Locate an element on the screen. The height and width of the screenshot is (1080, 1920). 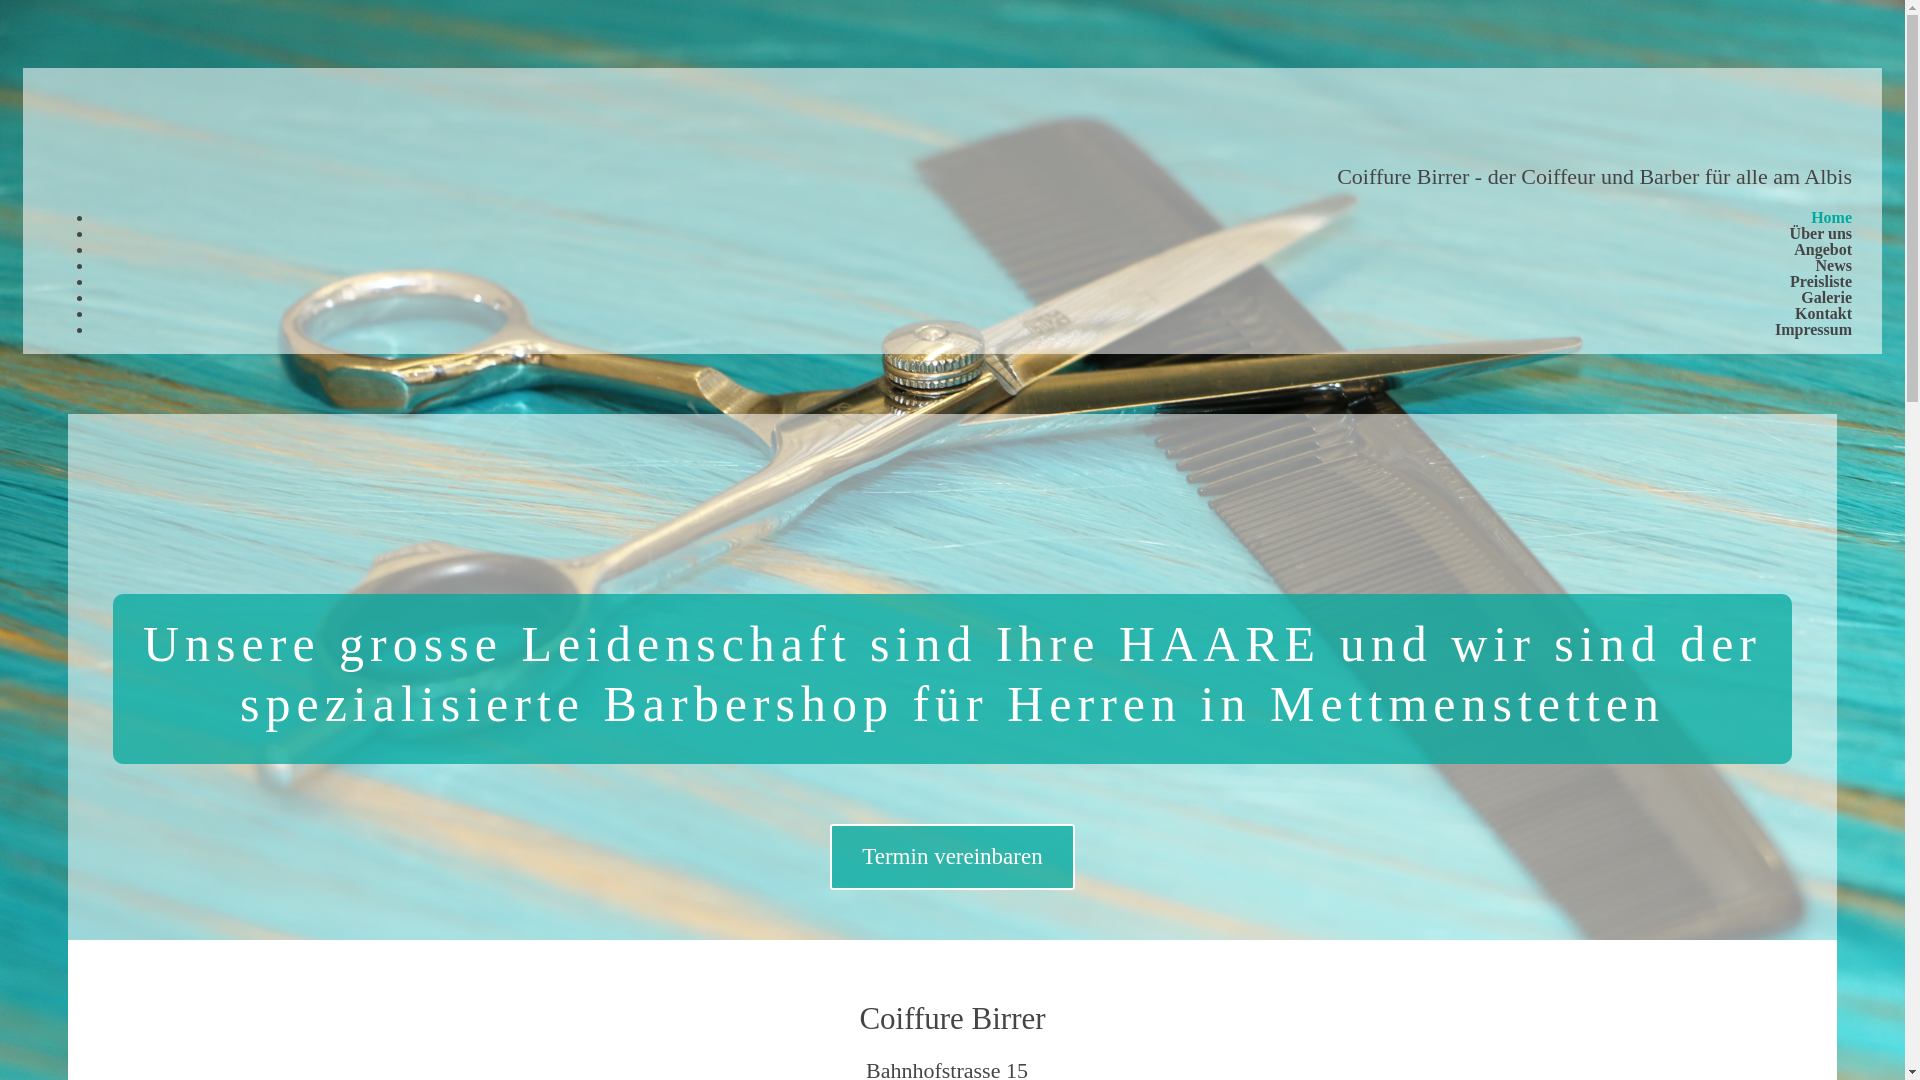
Preisliste is located at coordinates (1821, 276).